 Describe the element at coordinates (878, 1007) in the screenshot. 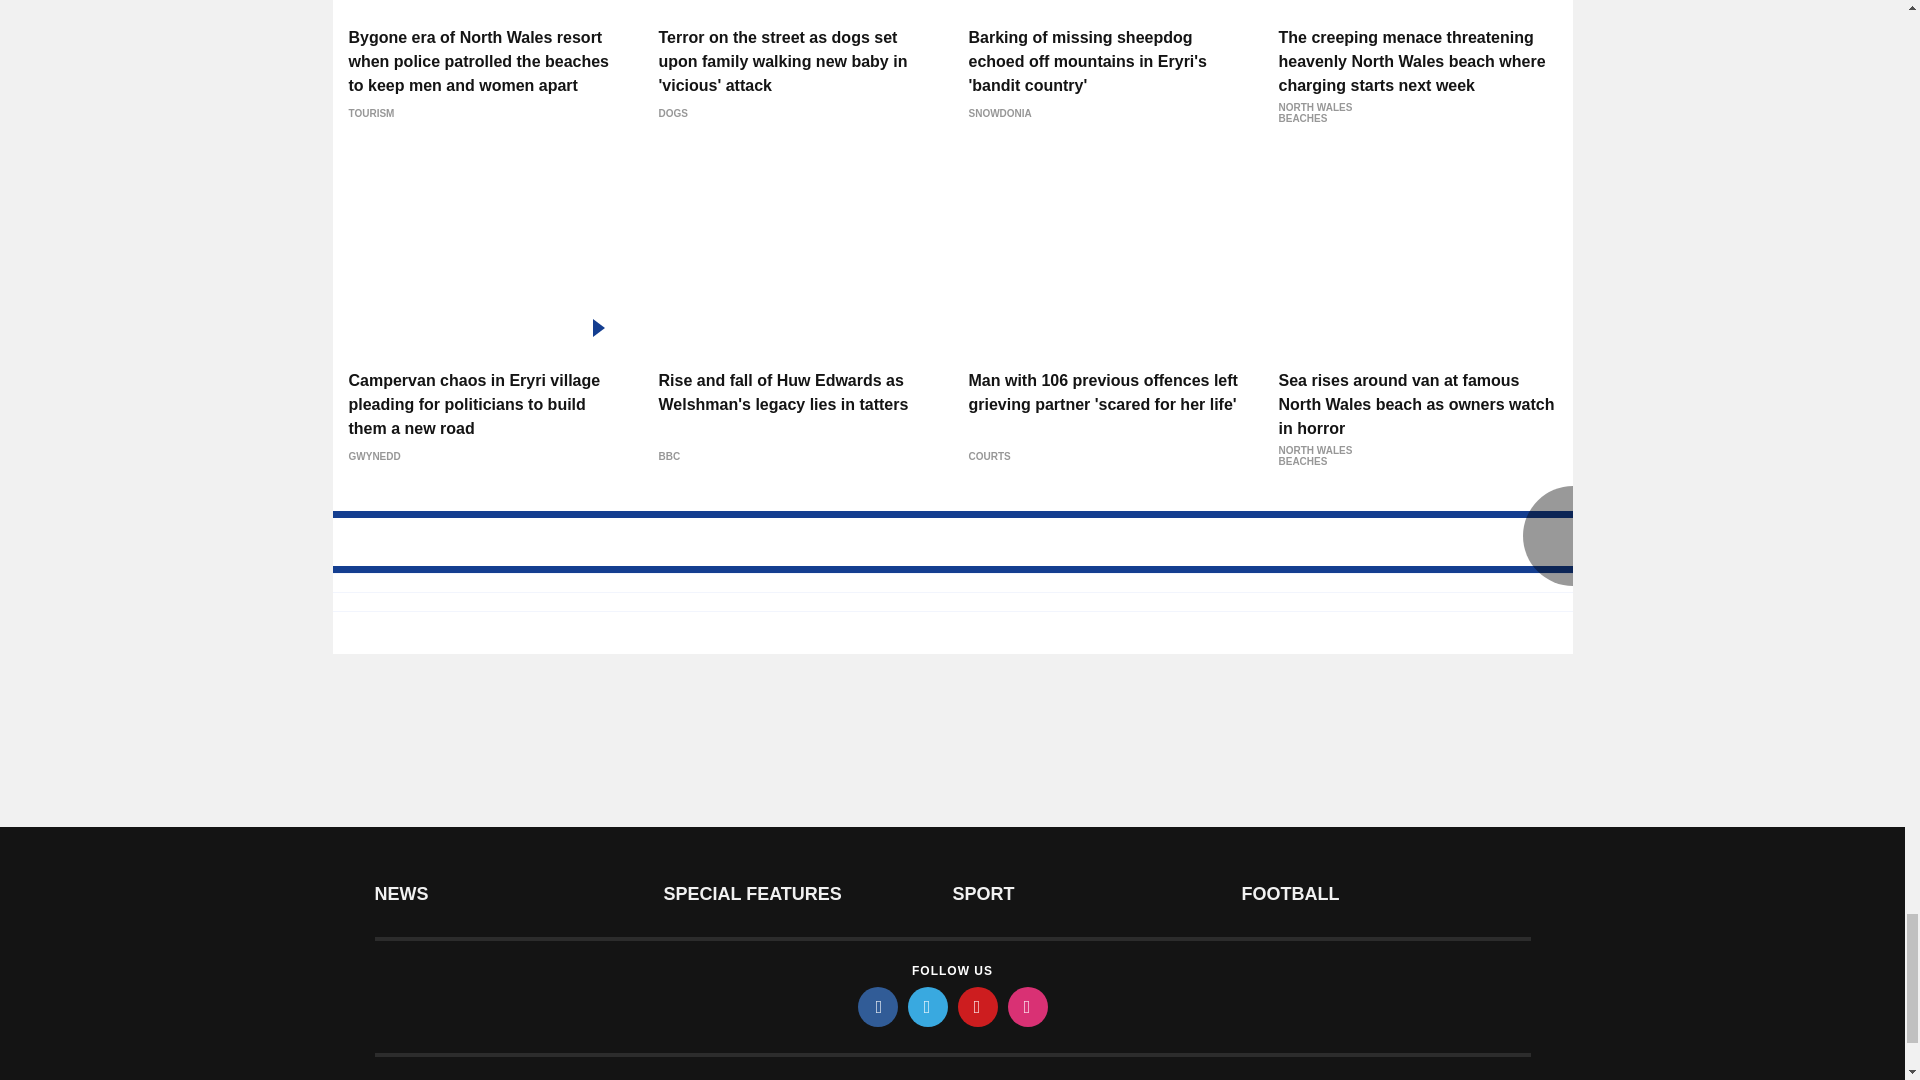

I see `facebook` at that location.